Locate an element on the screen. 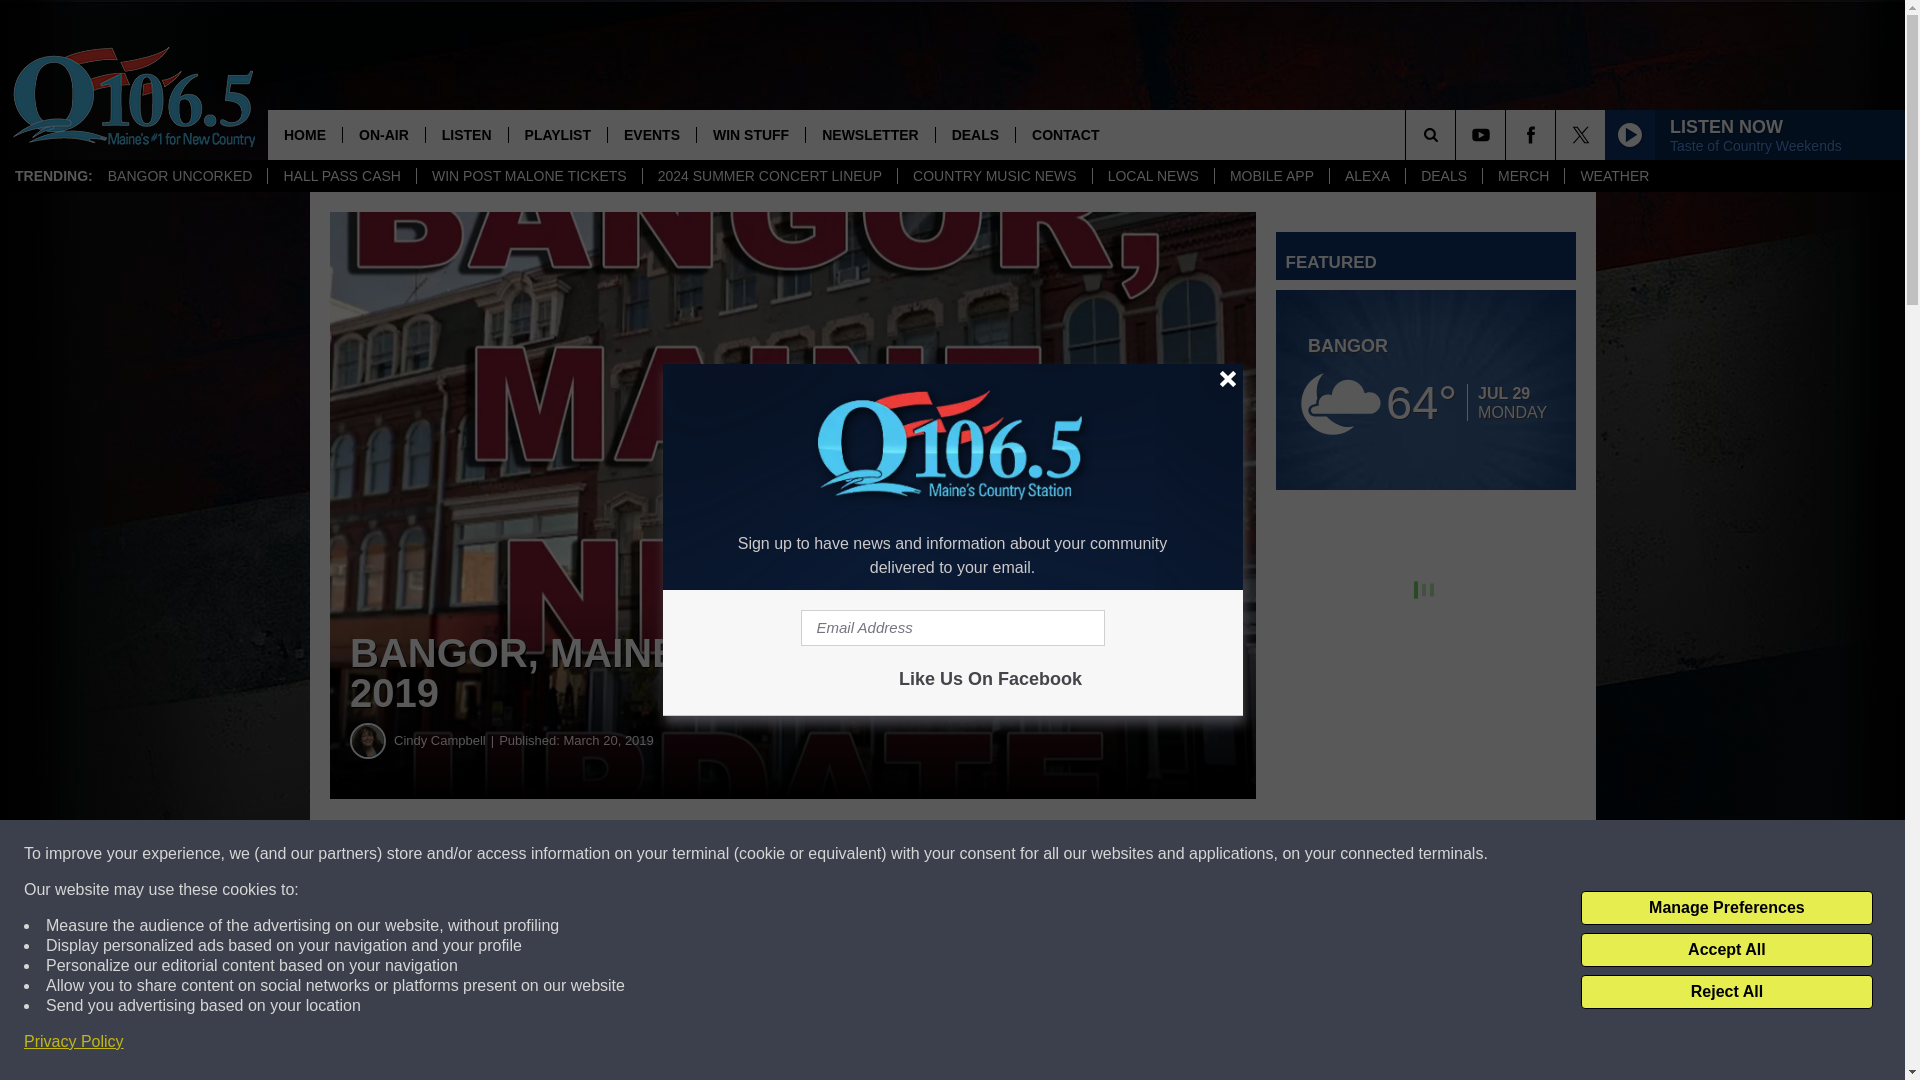 The width and height of the screenshot is (1920, 1080). 2024 SUMMER CONCERT LINEUP is located at coordinates (768, 176).